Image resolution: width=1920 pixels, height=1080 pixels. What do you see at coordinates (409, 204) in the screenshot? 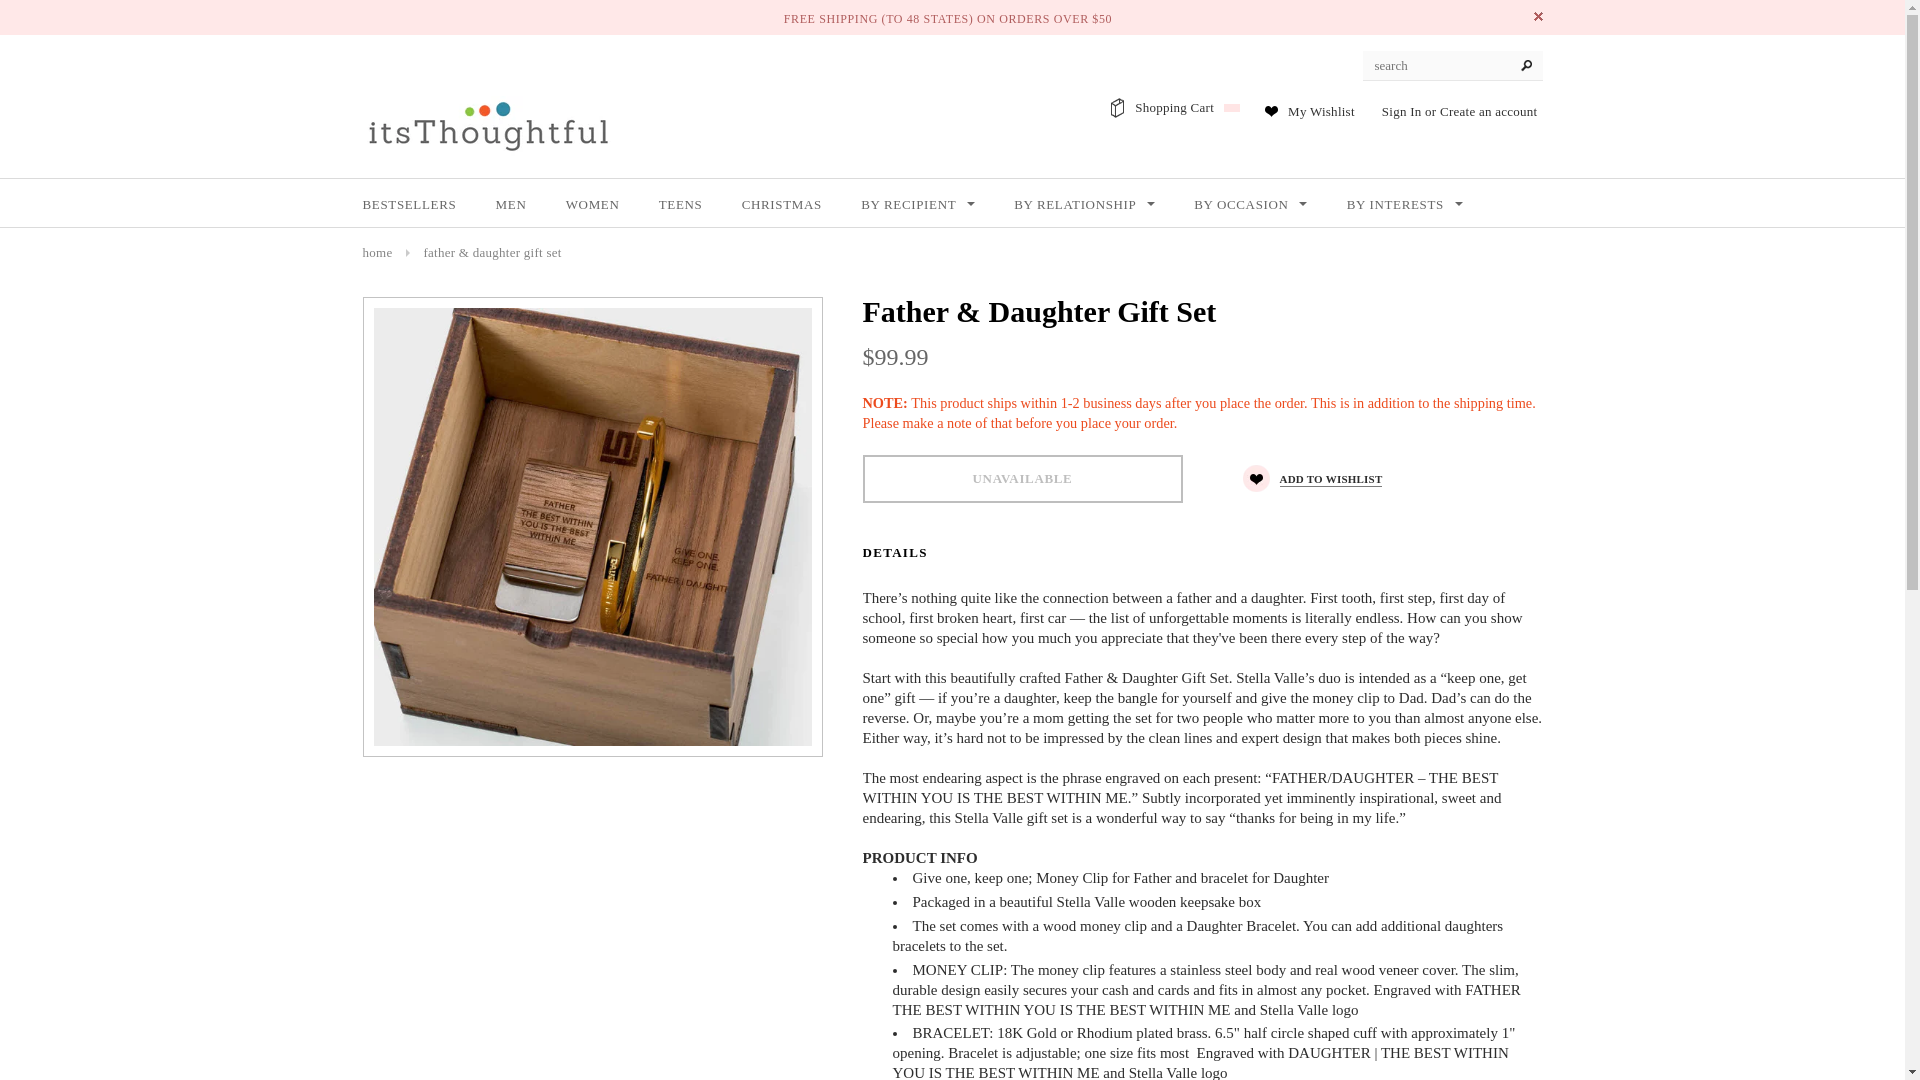
I see `BESTSELLERS` at bounding box center [409, 204].